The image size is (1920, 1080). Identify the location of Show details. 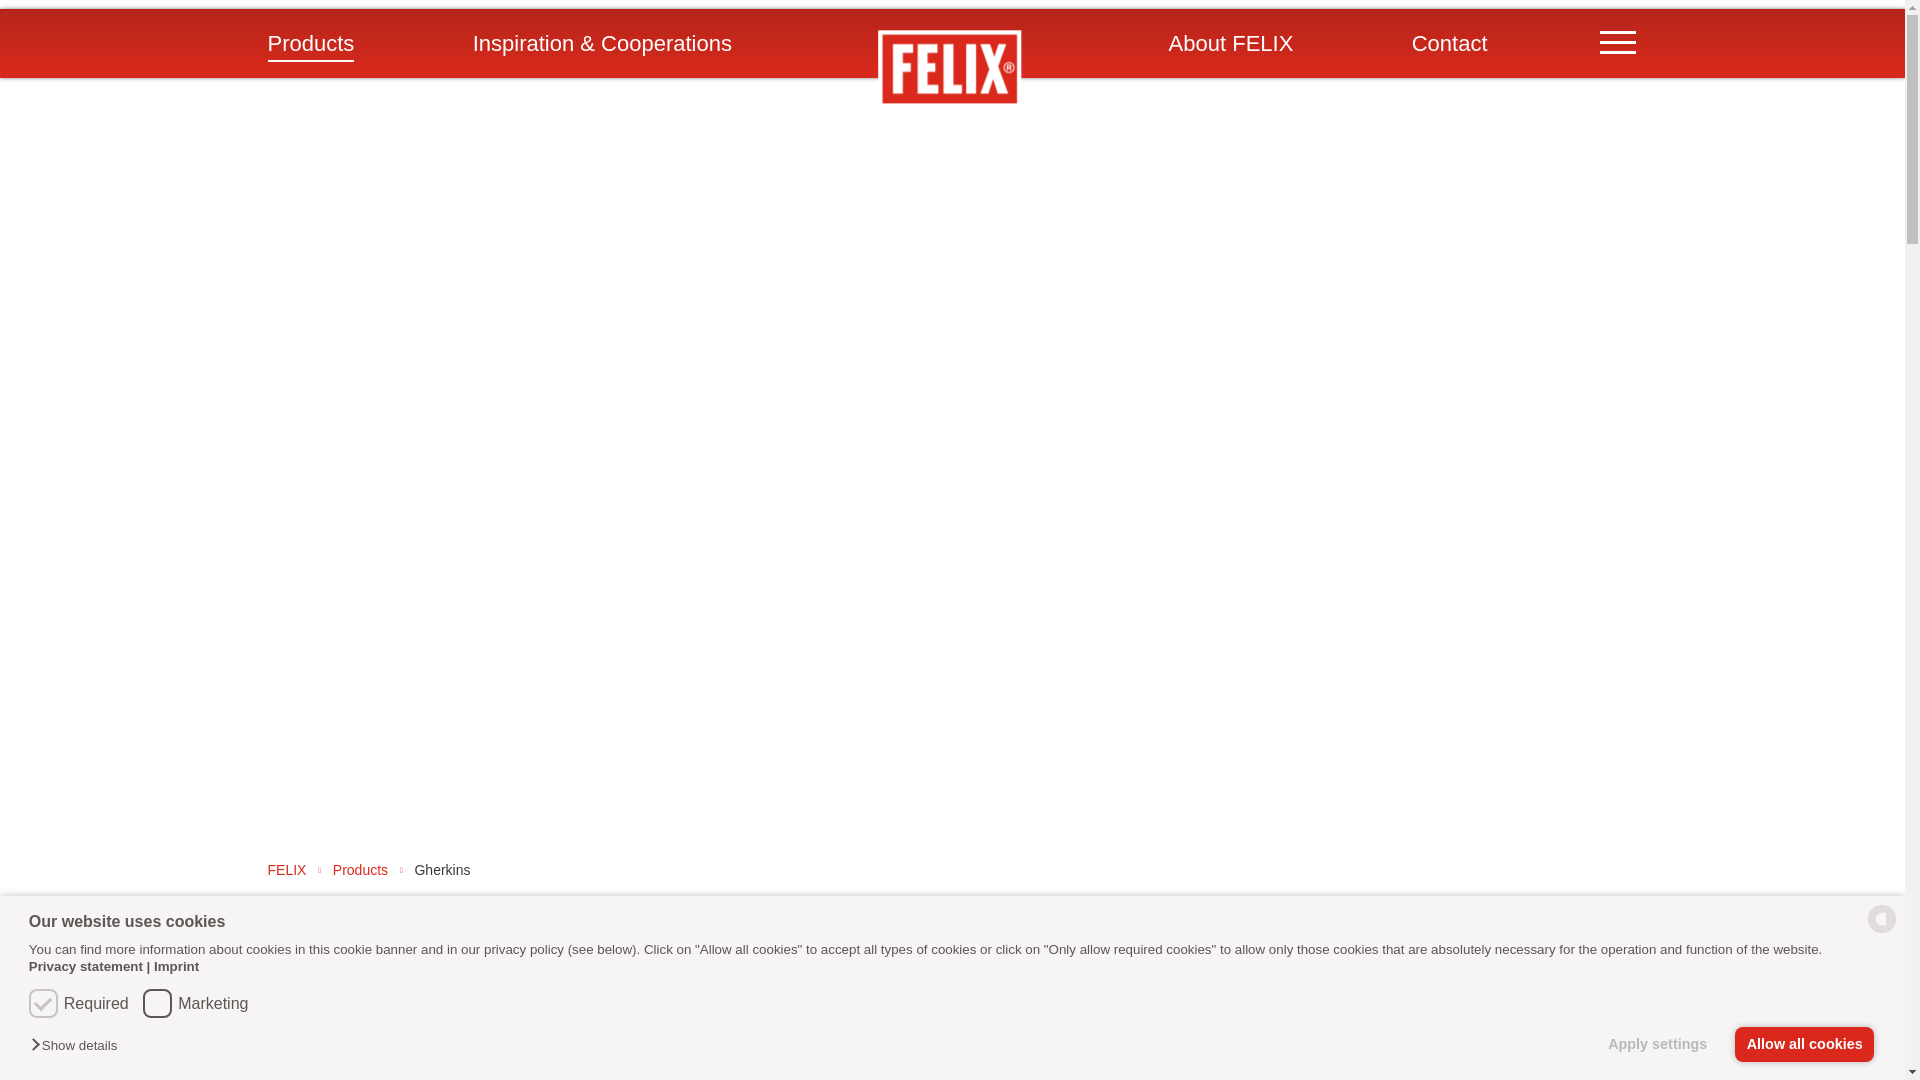
(78, 1046).